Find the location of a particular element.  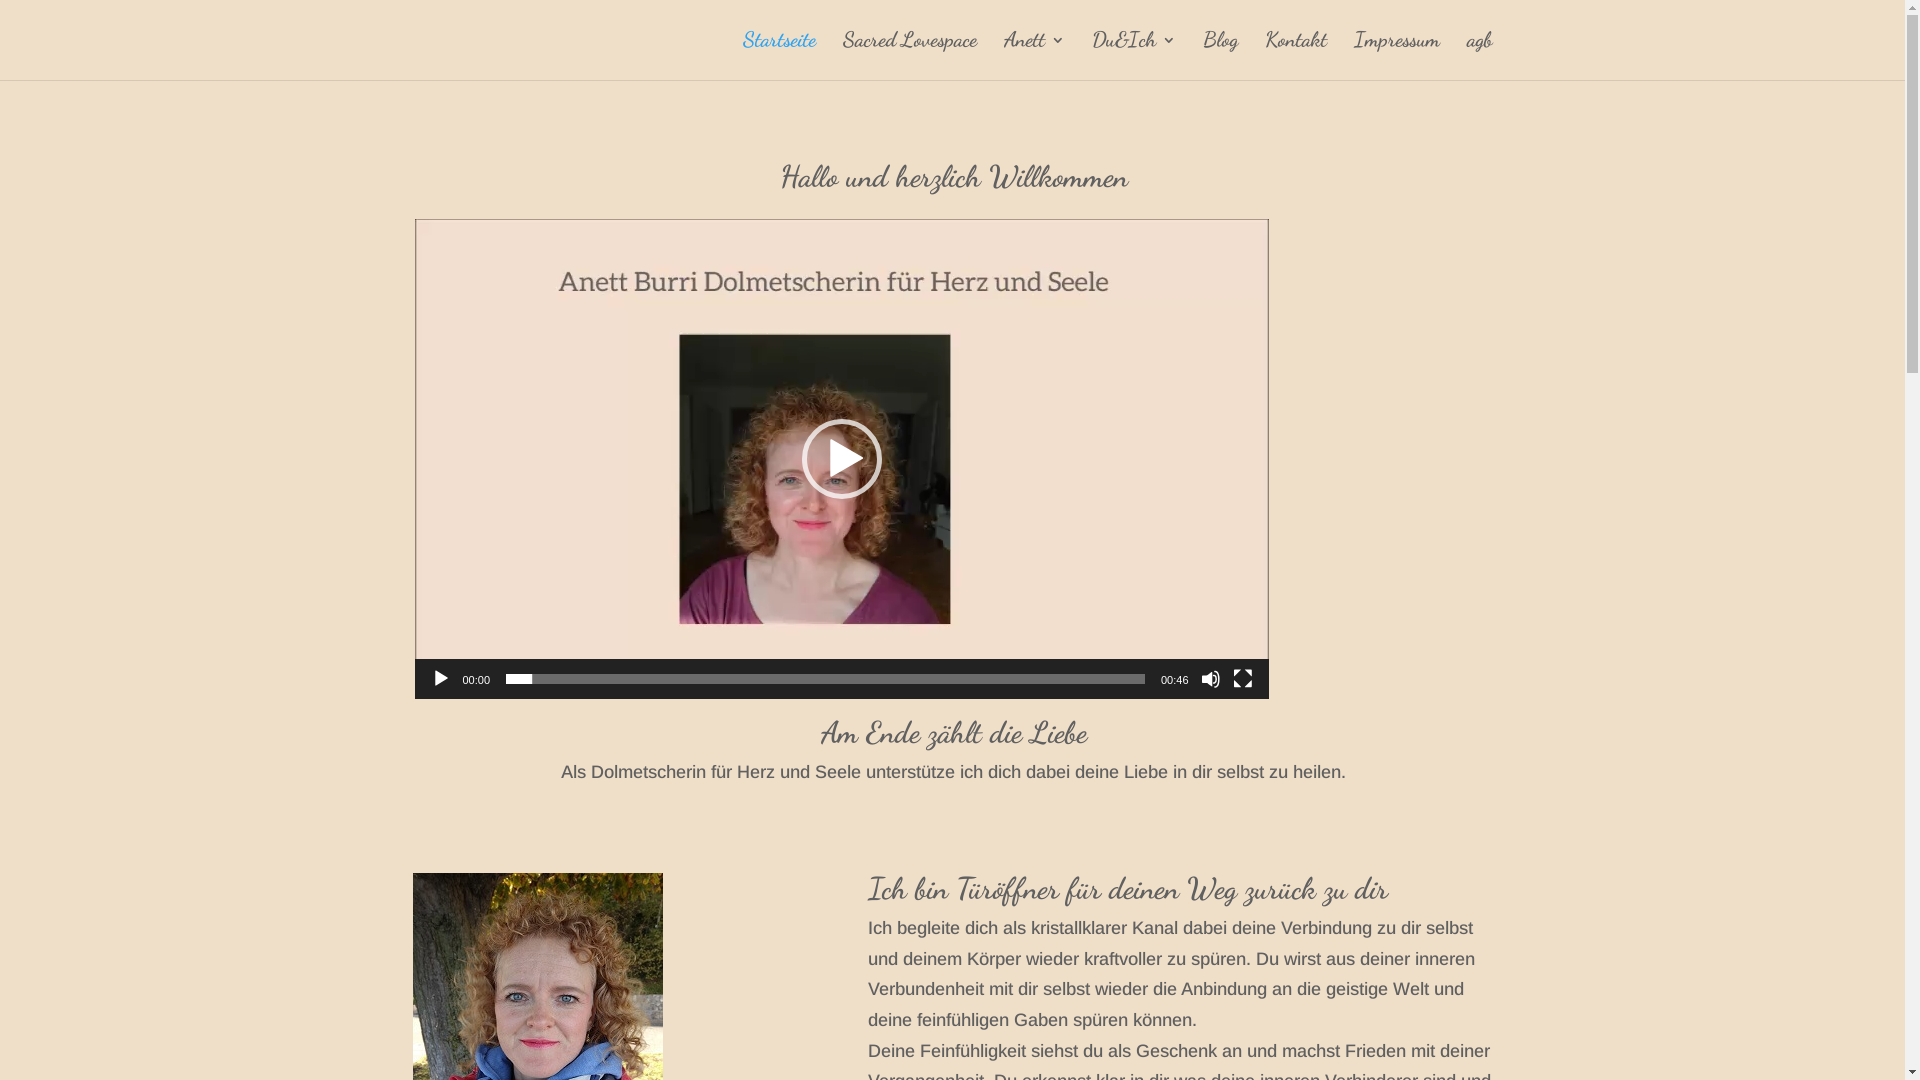

Blog is located at coordinates (1220, 56).